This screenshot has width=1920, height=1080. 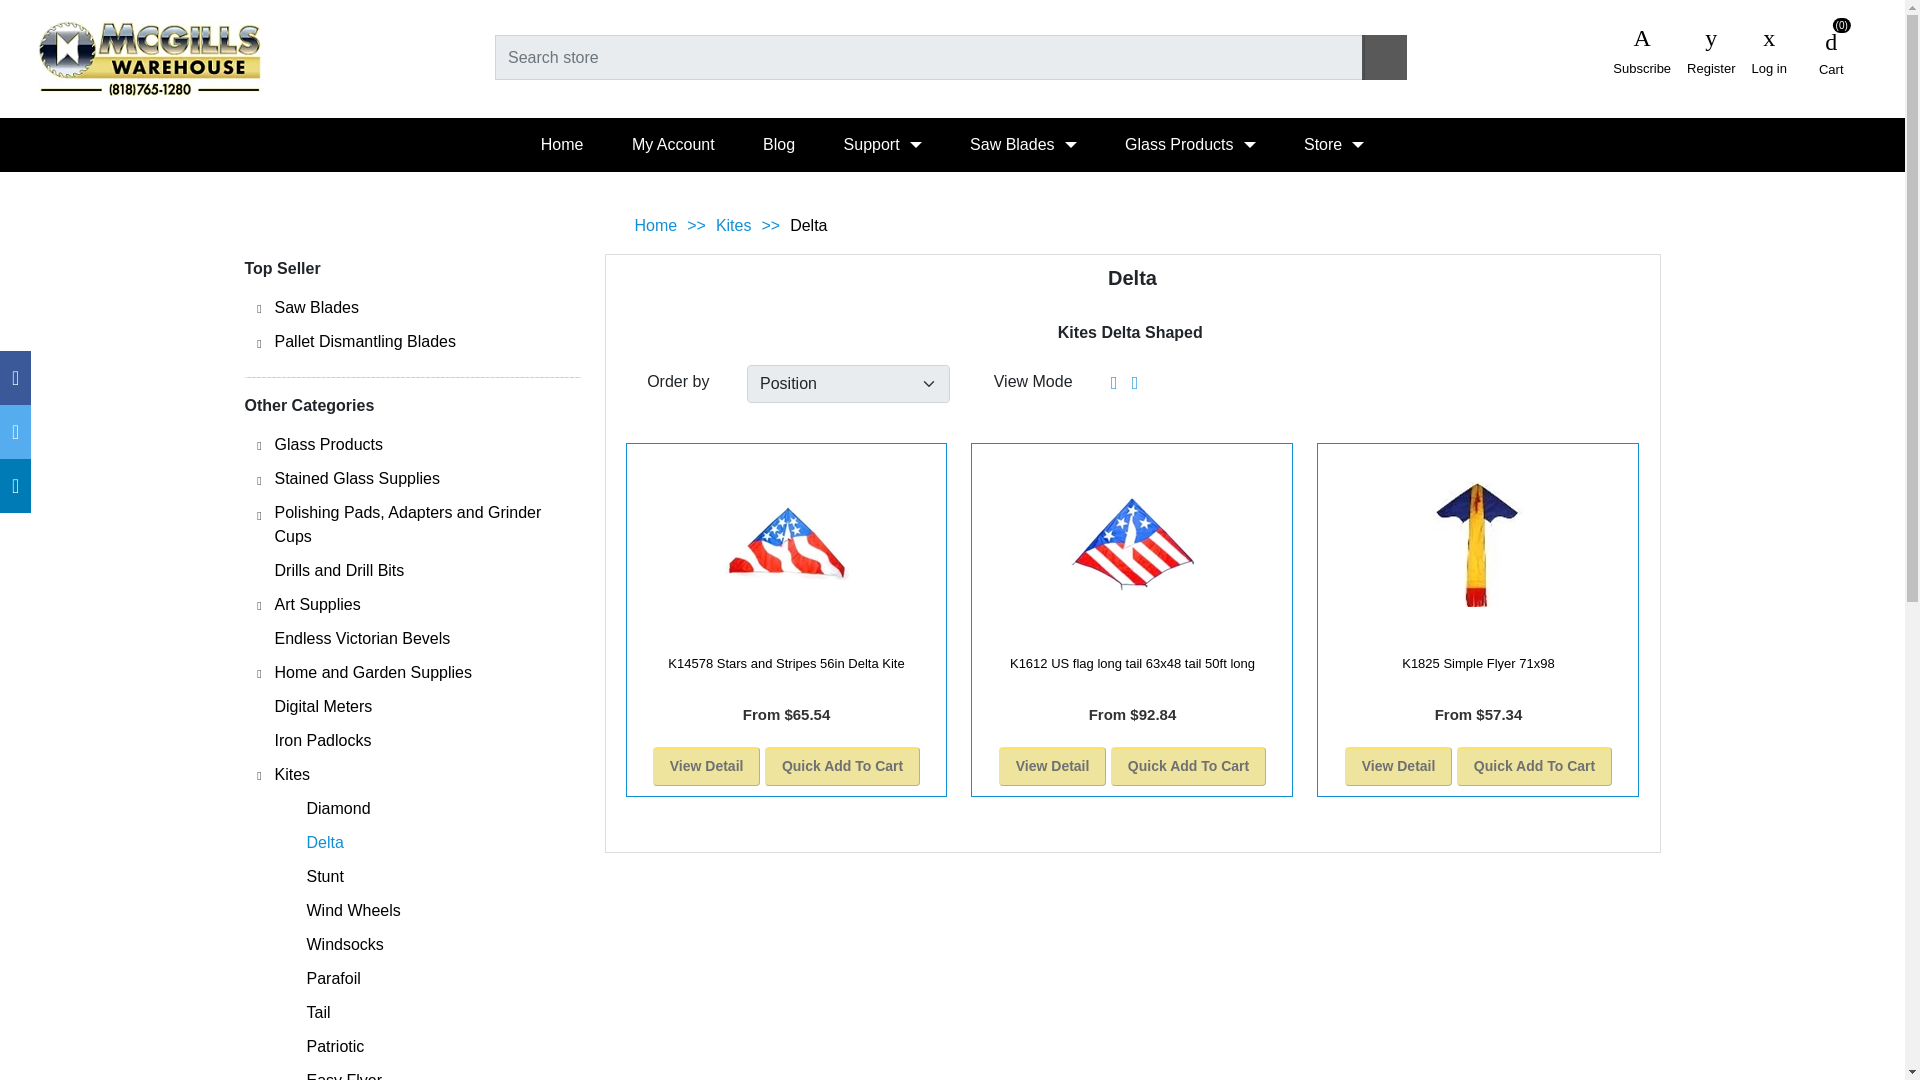 What do you see at coordinates (779, 144) in the screenshot?
I see `Blog` at bounding box center [779, 144].